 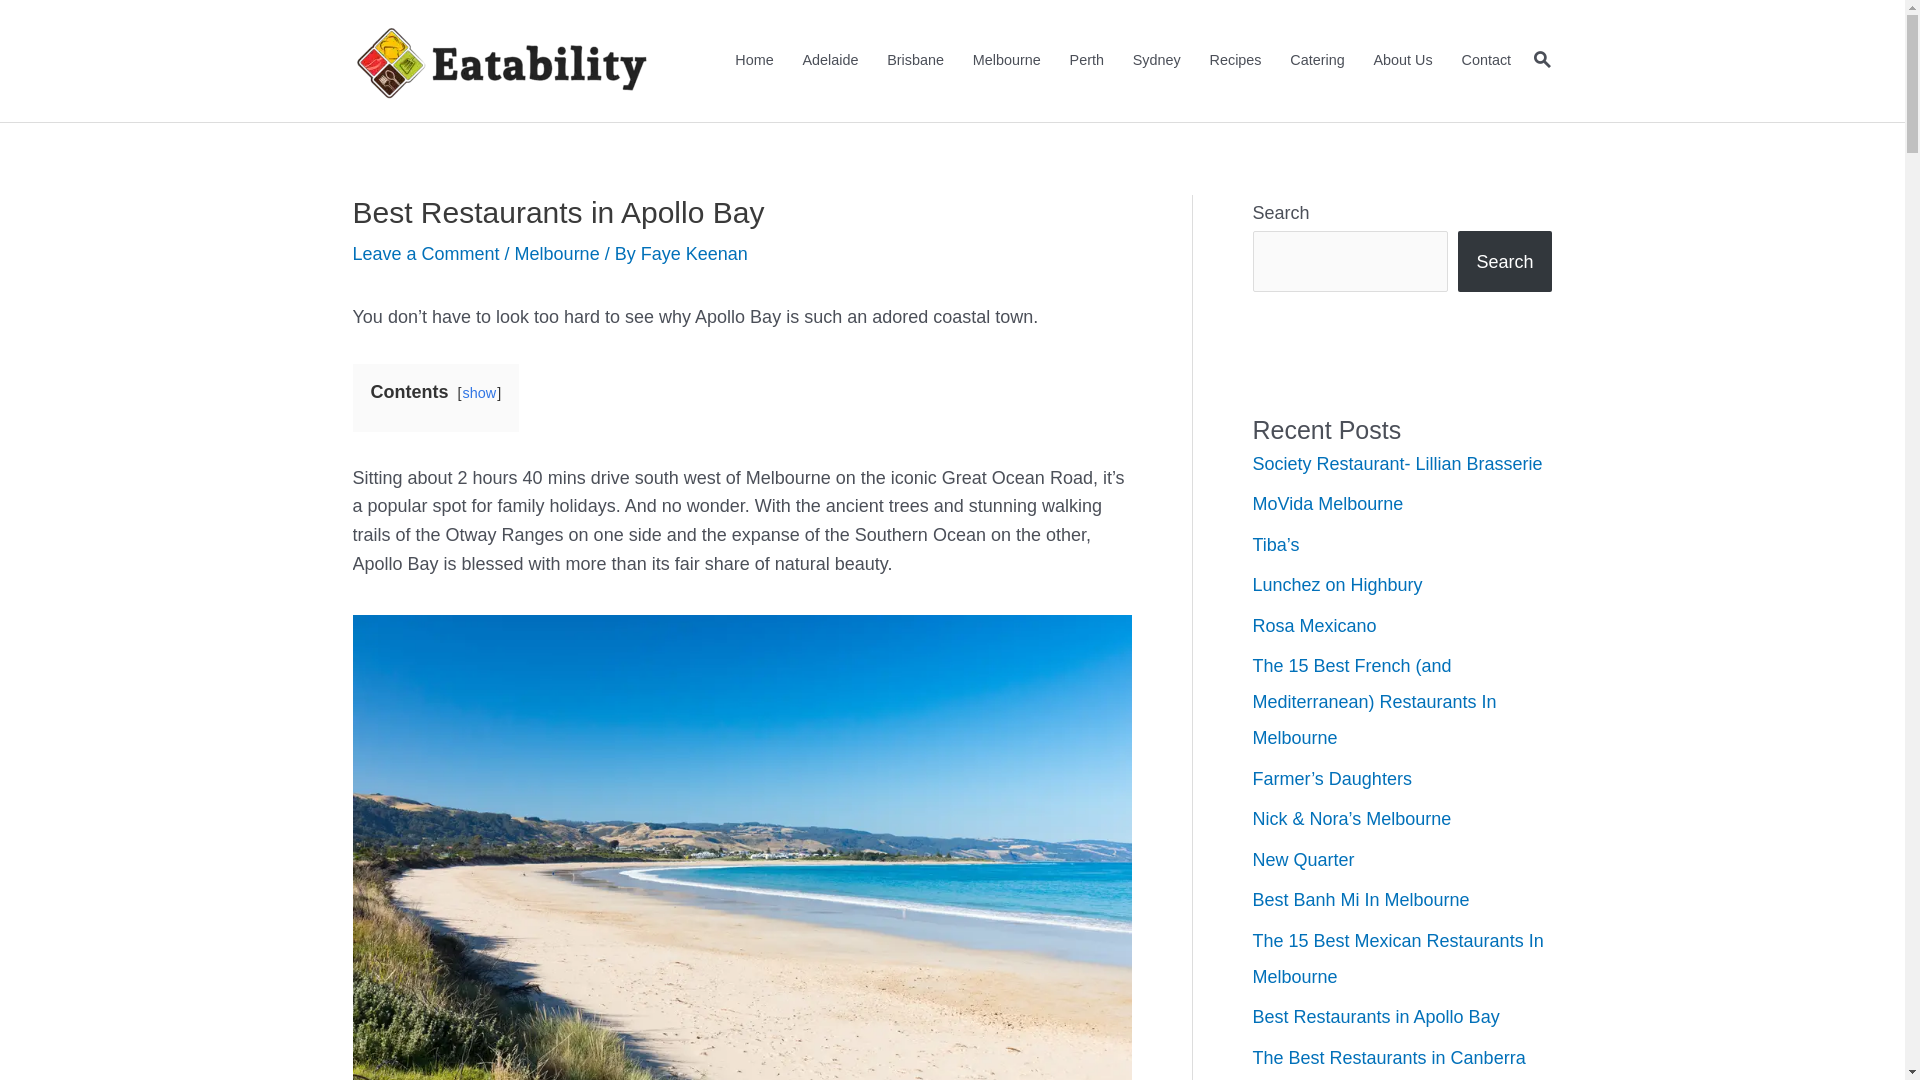 What do you see at coordinates (1486, 61) in the screenshot?
I see `Contact` at bounding box center [1486, 61].